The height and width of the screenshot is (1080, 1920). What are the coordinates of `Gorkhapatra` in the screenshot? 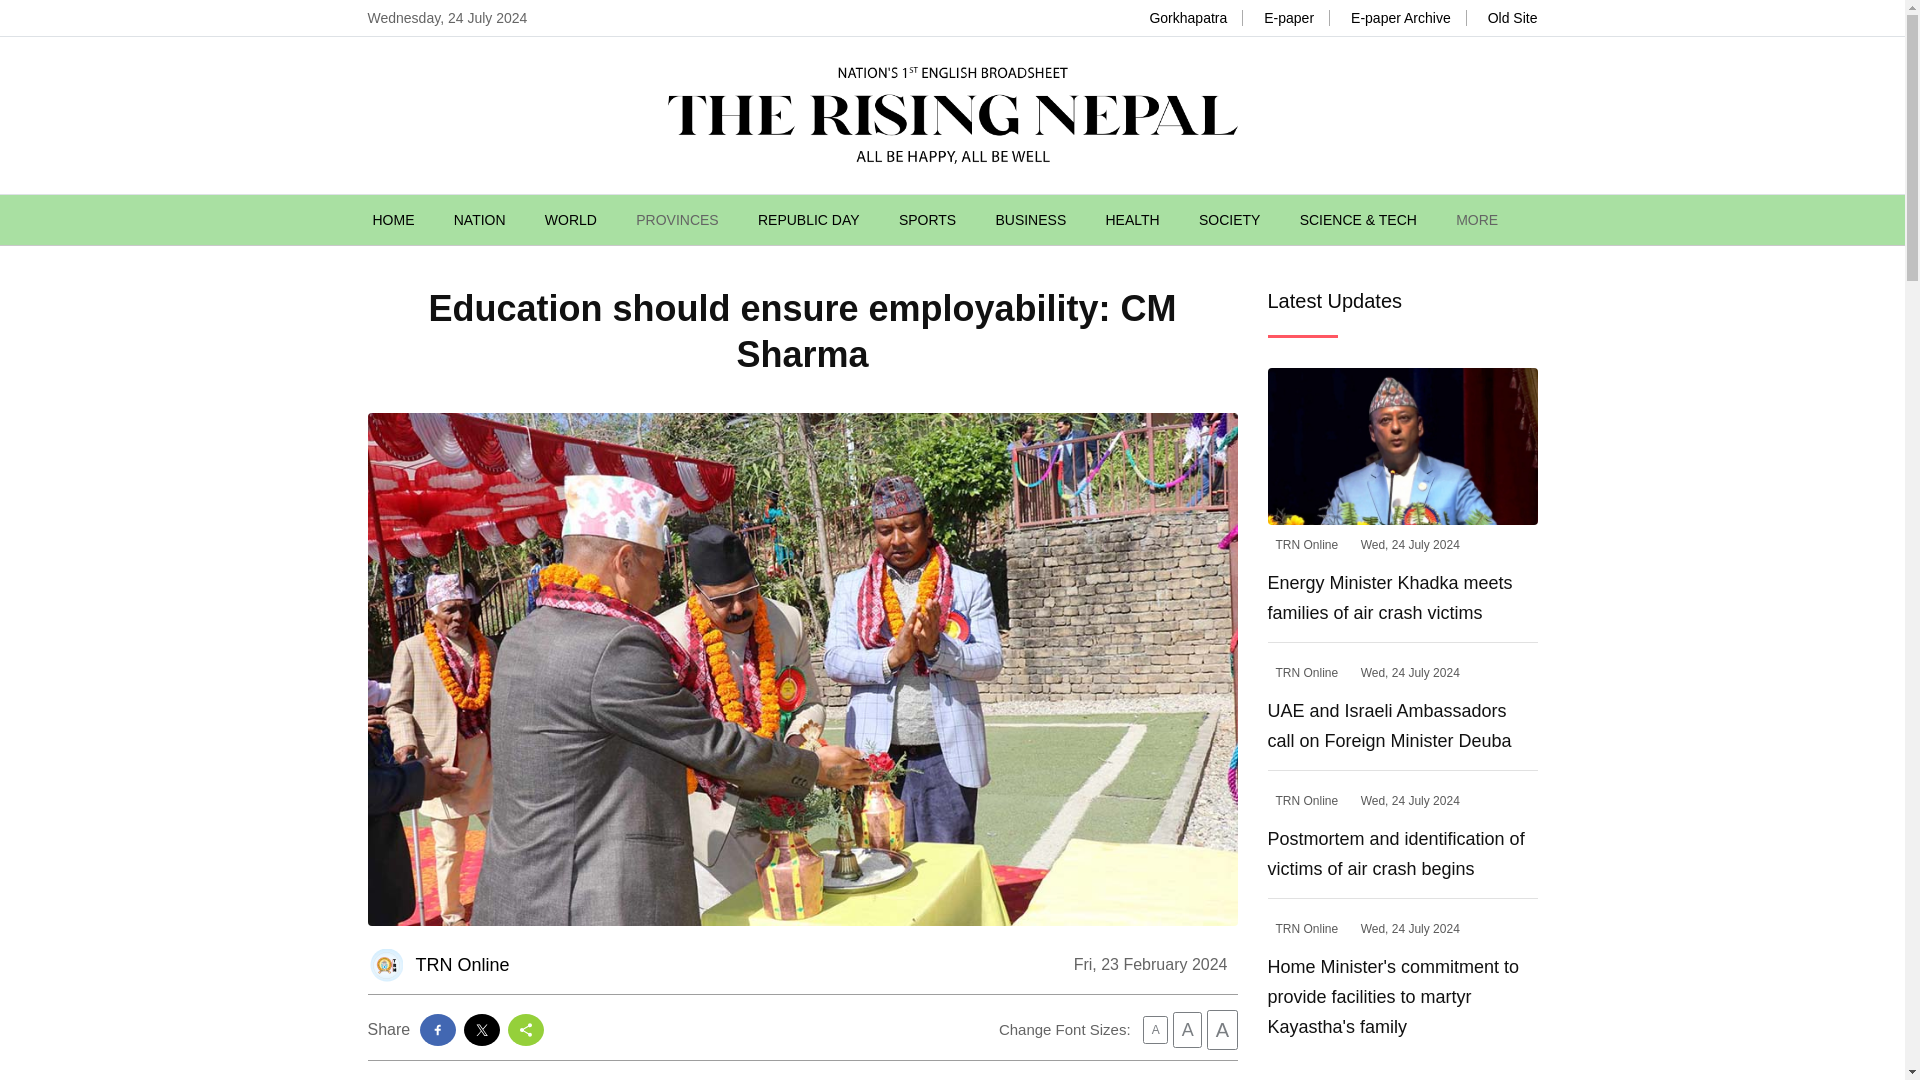 It's located at (1185, 17).